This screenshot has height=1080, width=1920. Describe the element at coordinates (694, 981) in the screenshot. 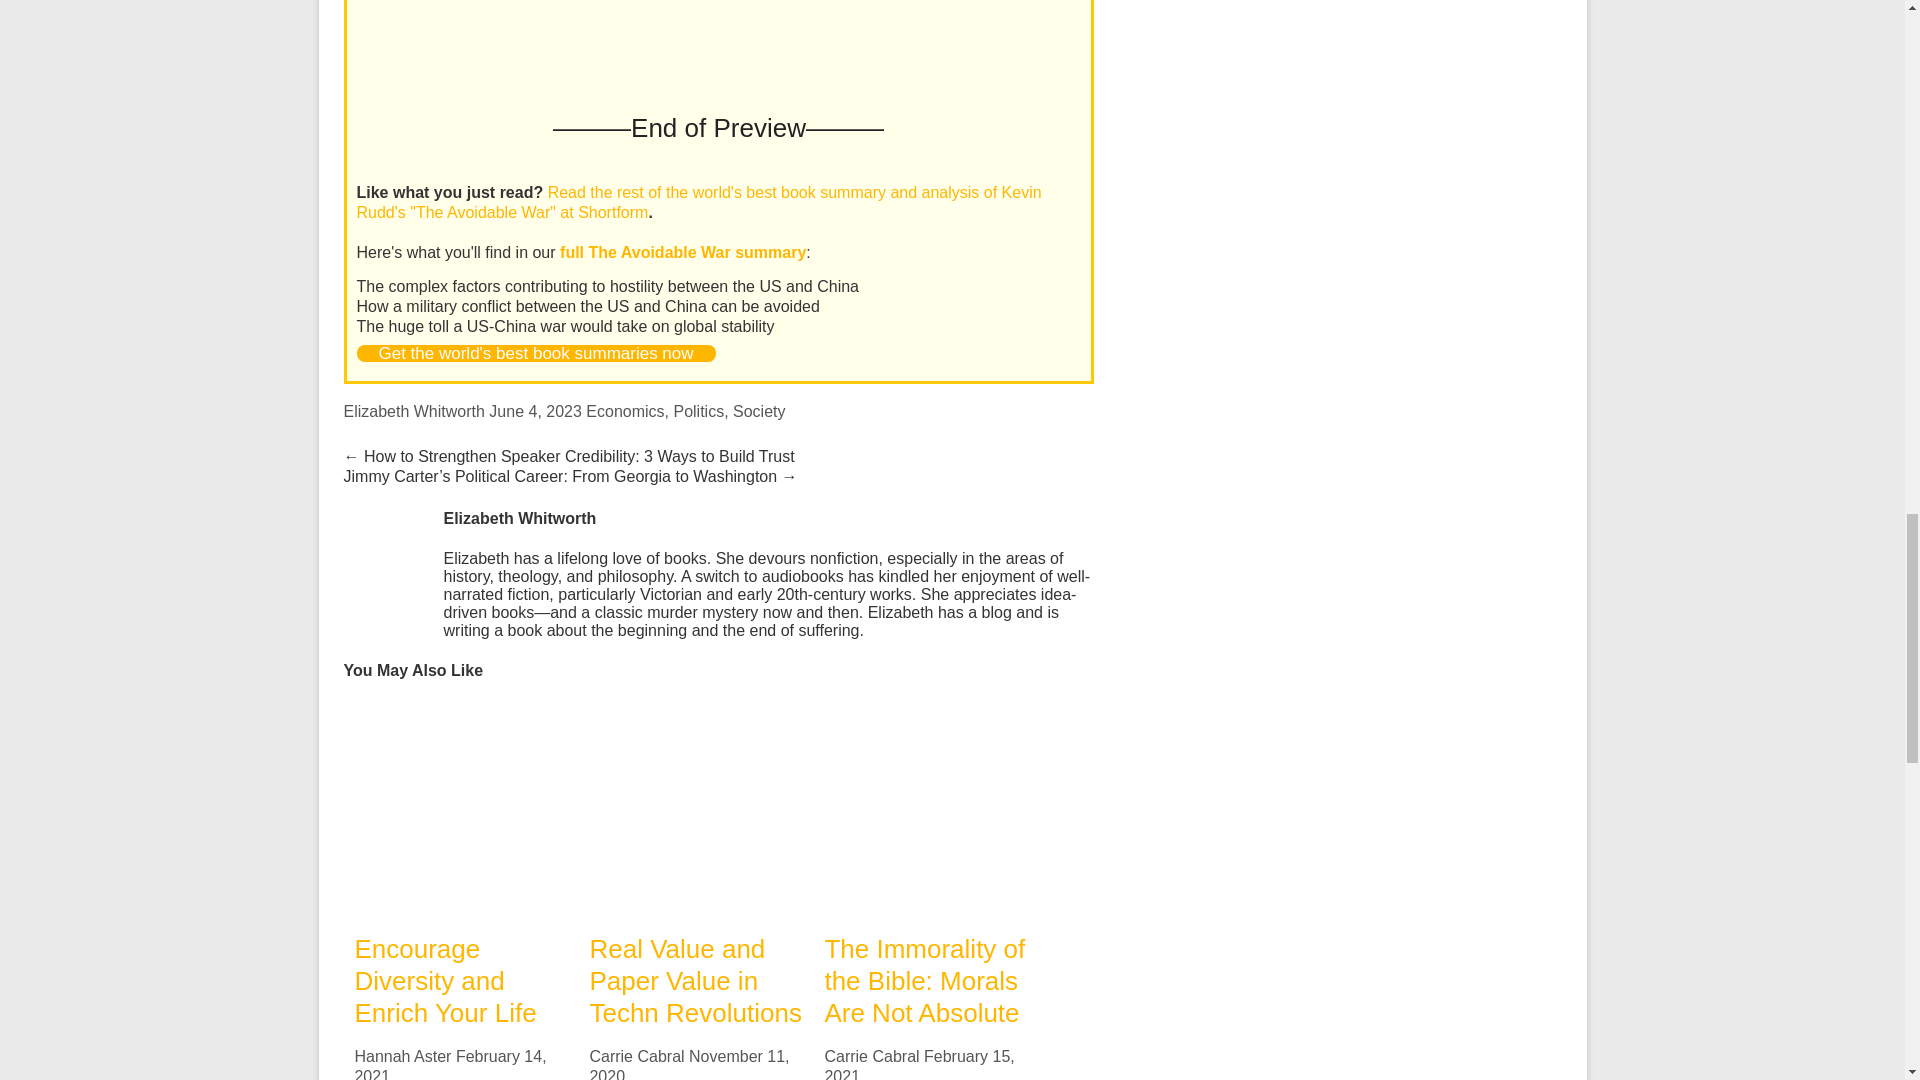

I see `Real Value and Paper Value in Techn Revolutions` at that location.